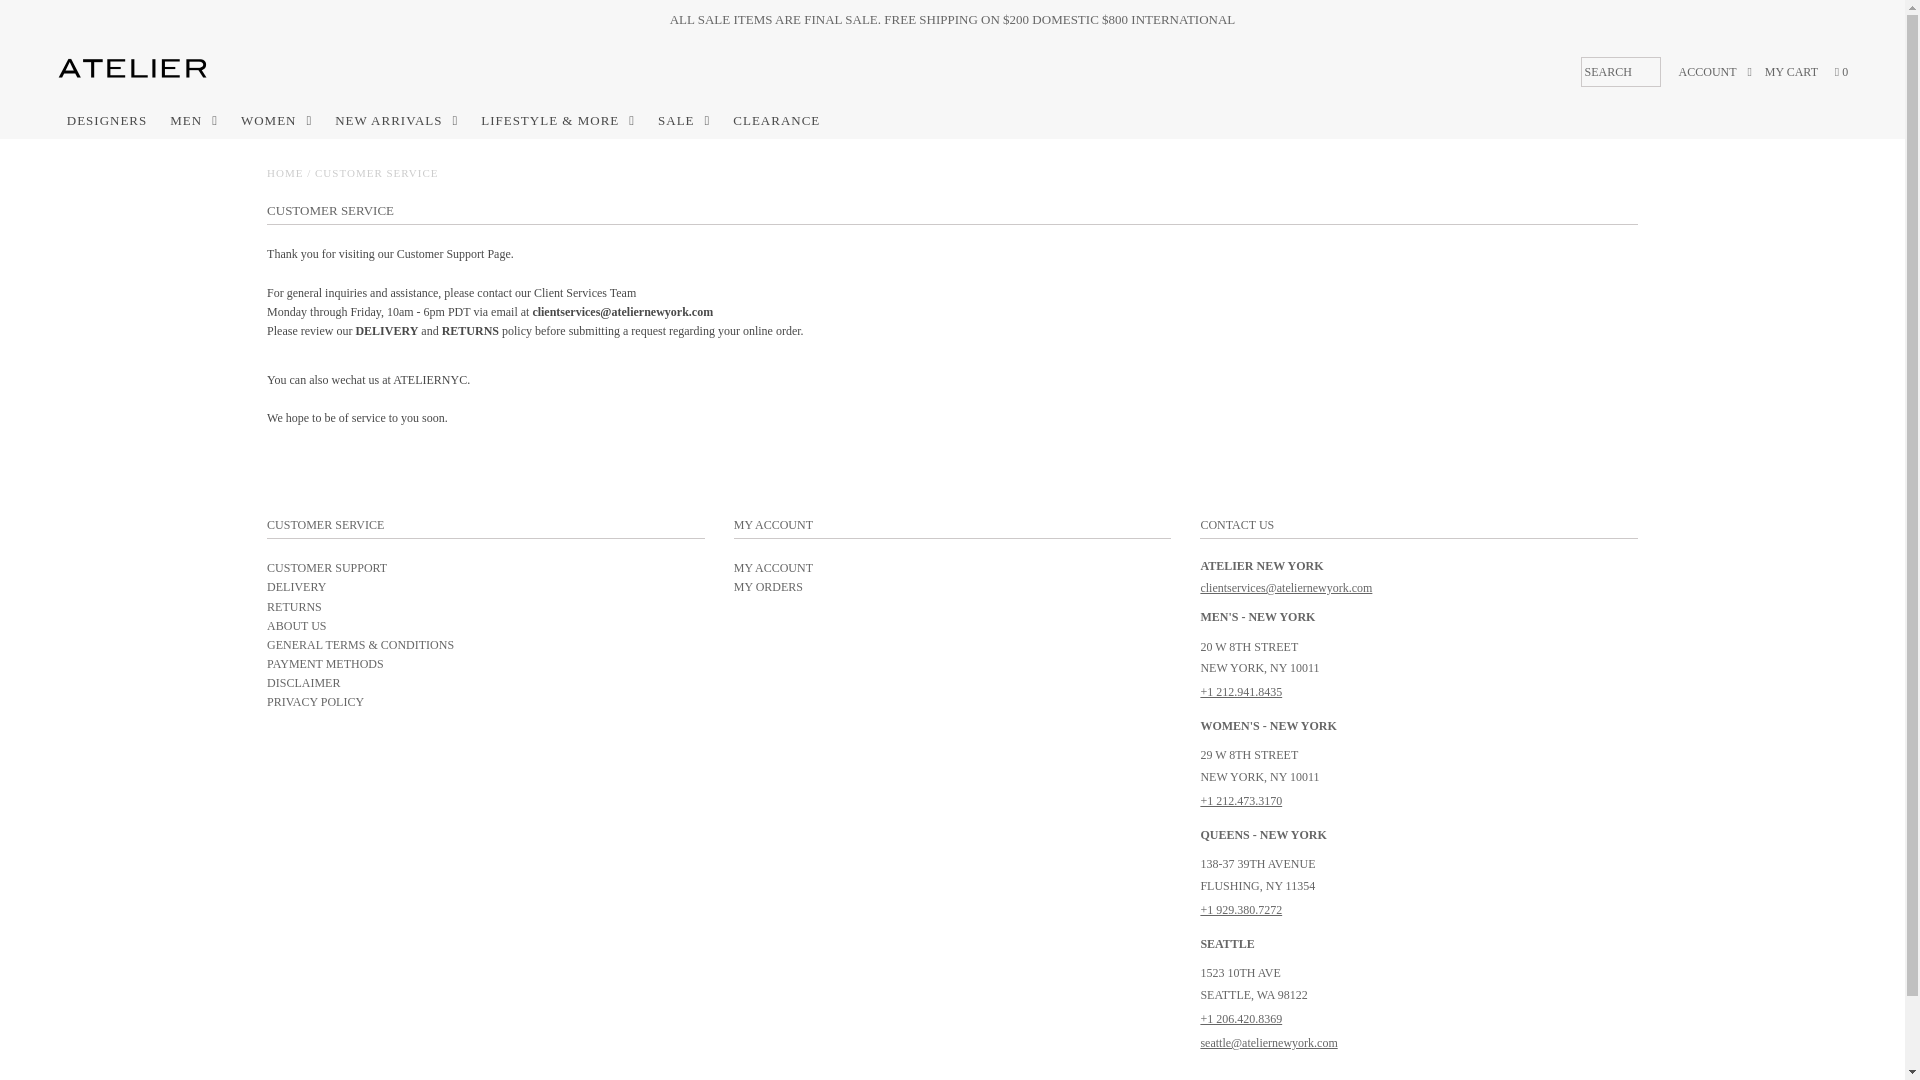  What do you see at coordinates (107, 120) in the screenshot?
I see `DESIGNERS` at bounding box center [107, 120].